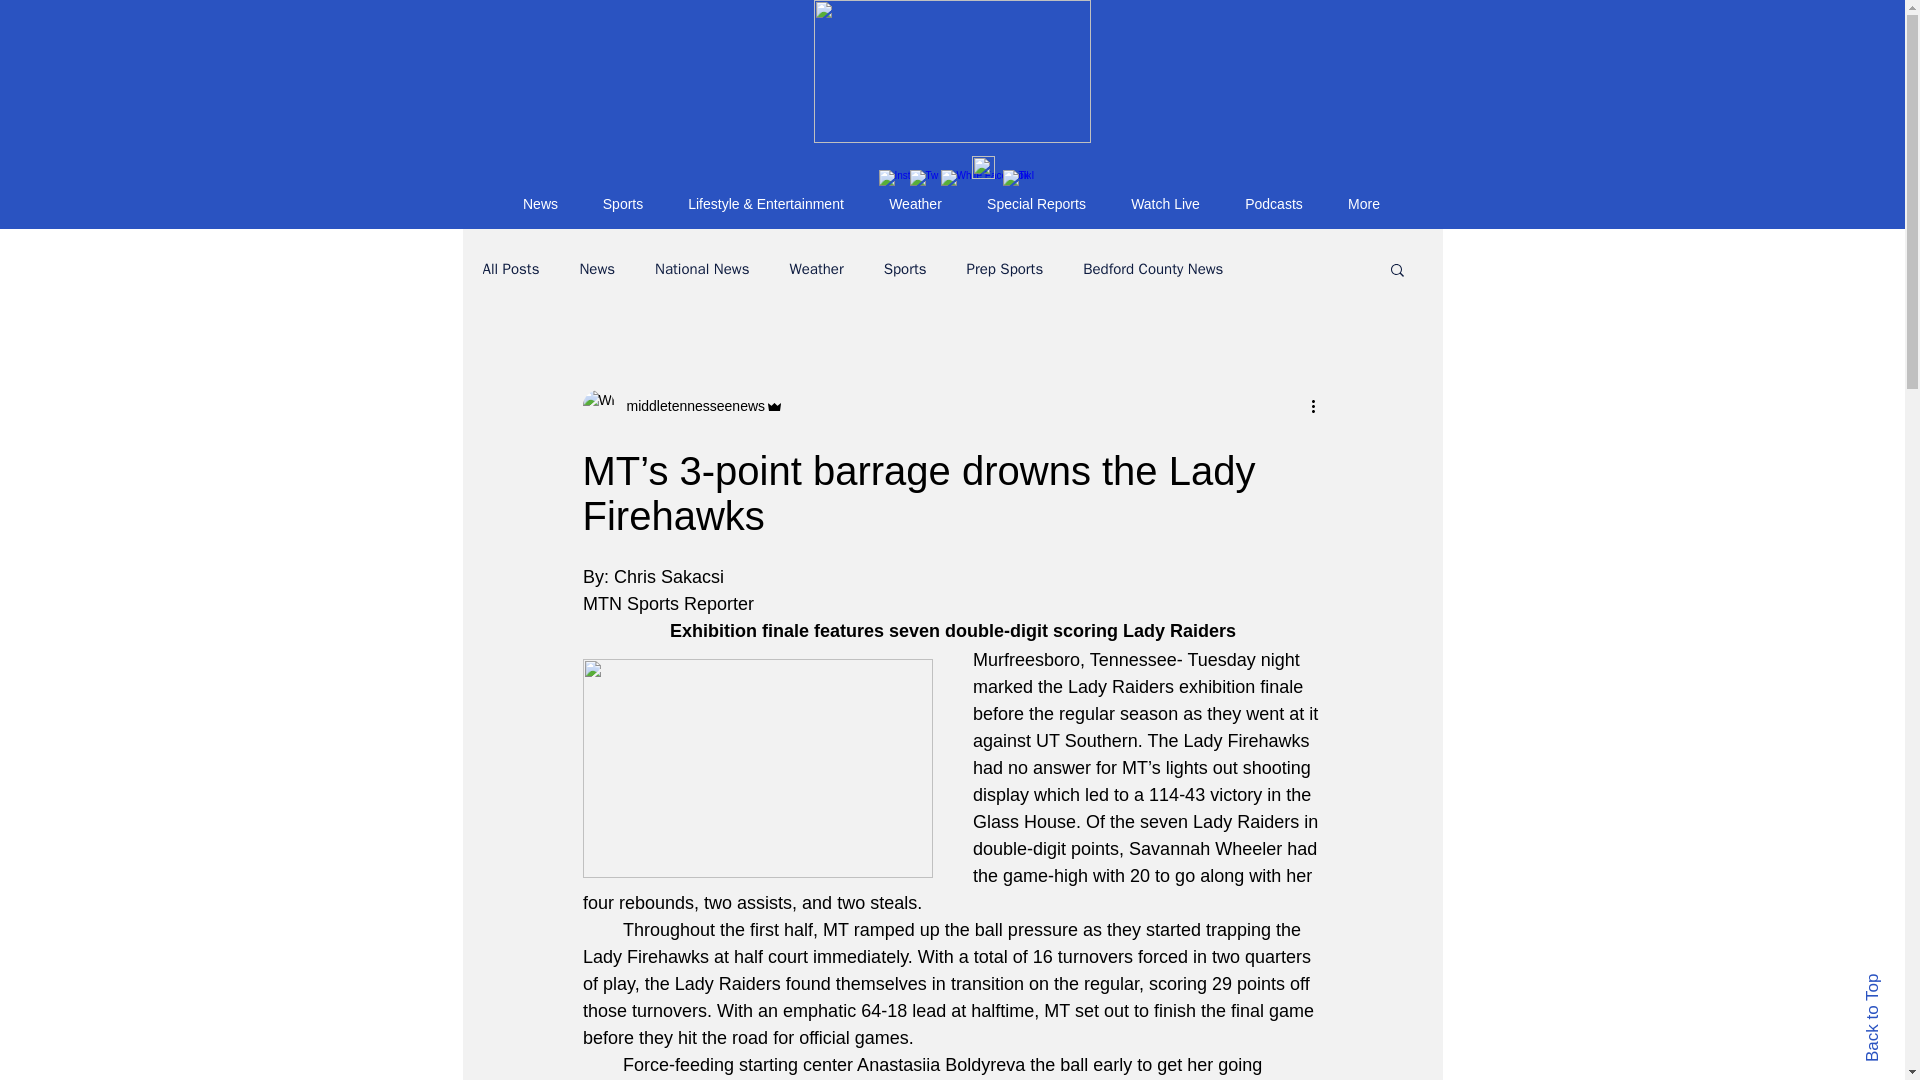  Describe the element at coordinates (1272, 204) in the screenshot. I see `Podcasts` at that location.